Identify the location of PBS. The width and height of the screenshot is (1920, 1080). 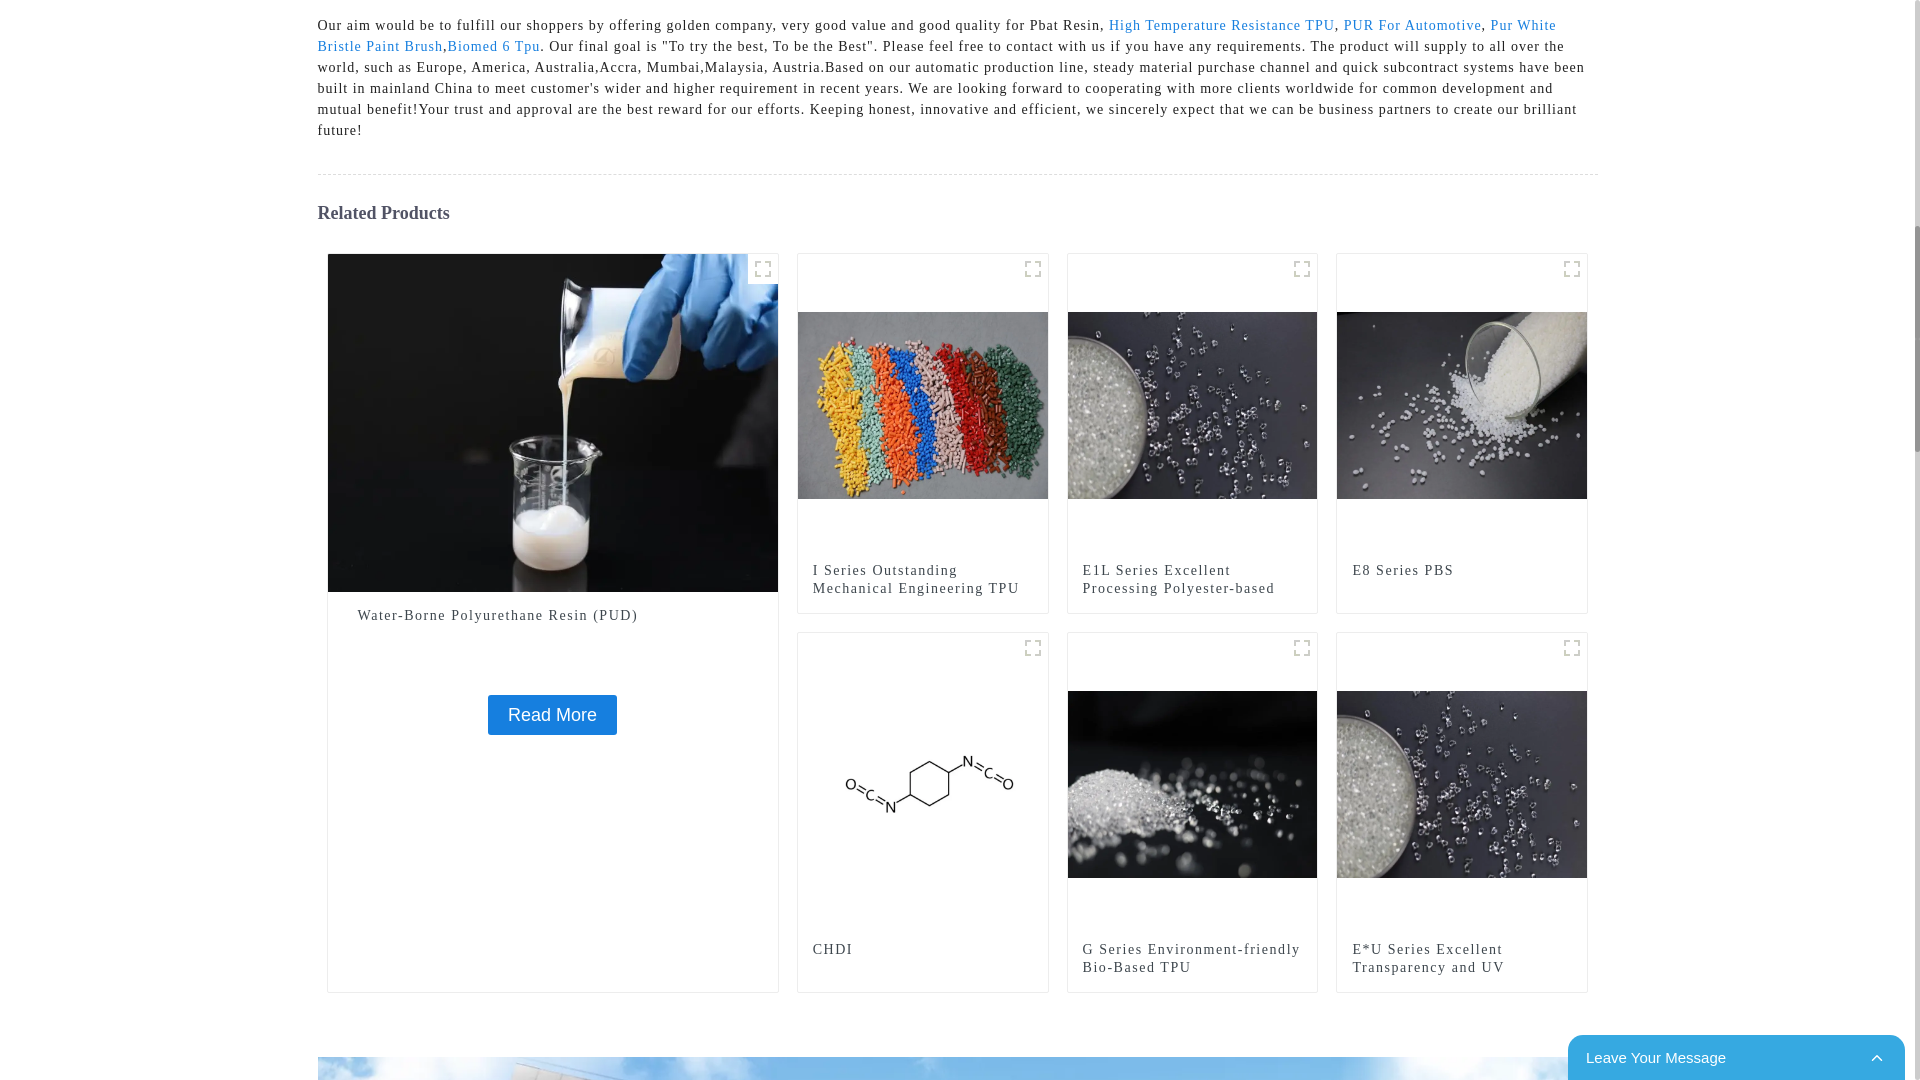
(1572, 268).